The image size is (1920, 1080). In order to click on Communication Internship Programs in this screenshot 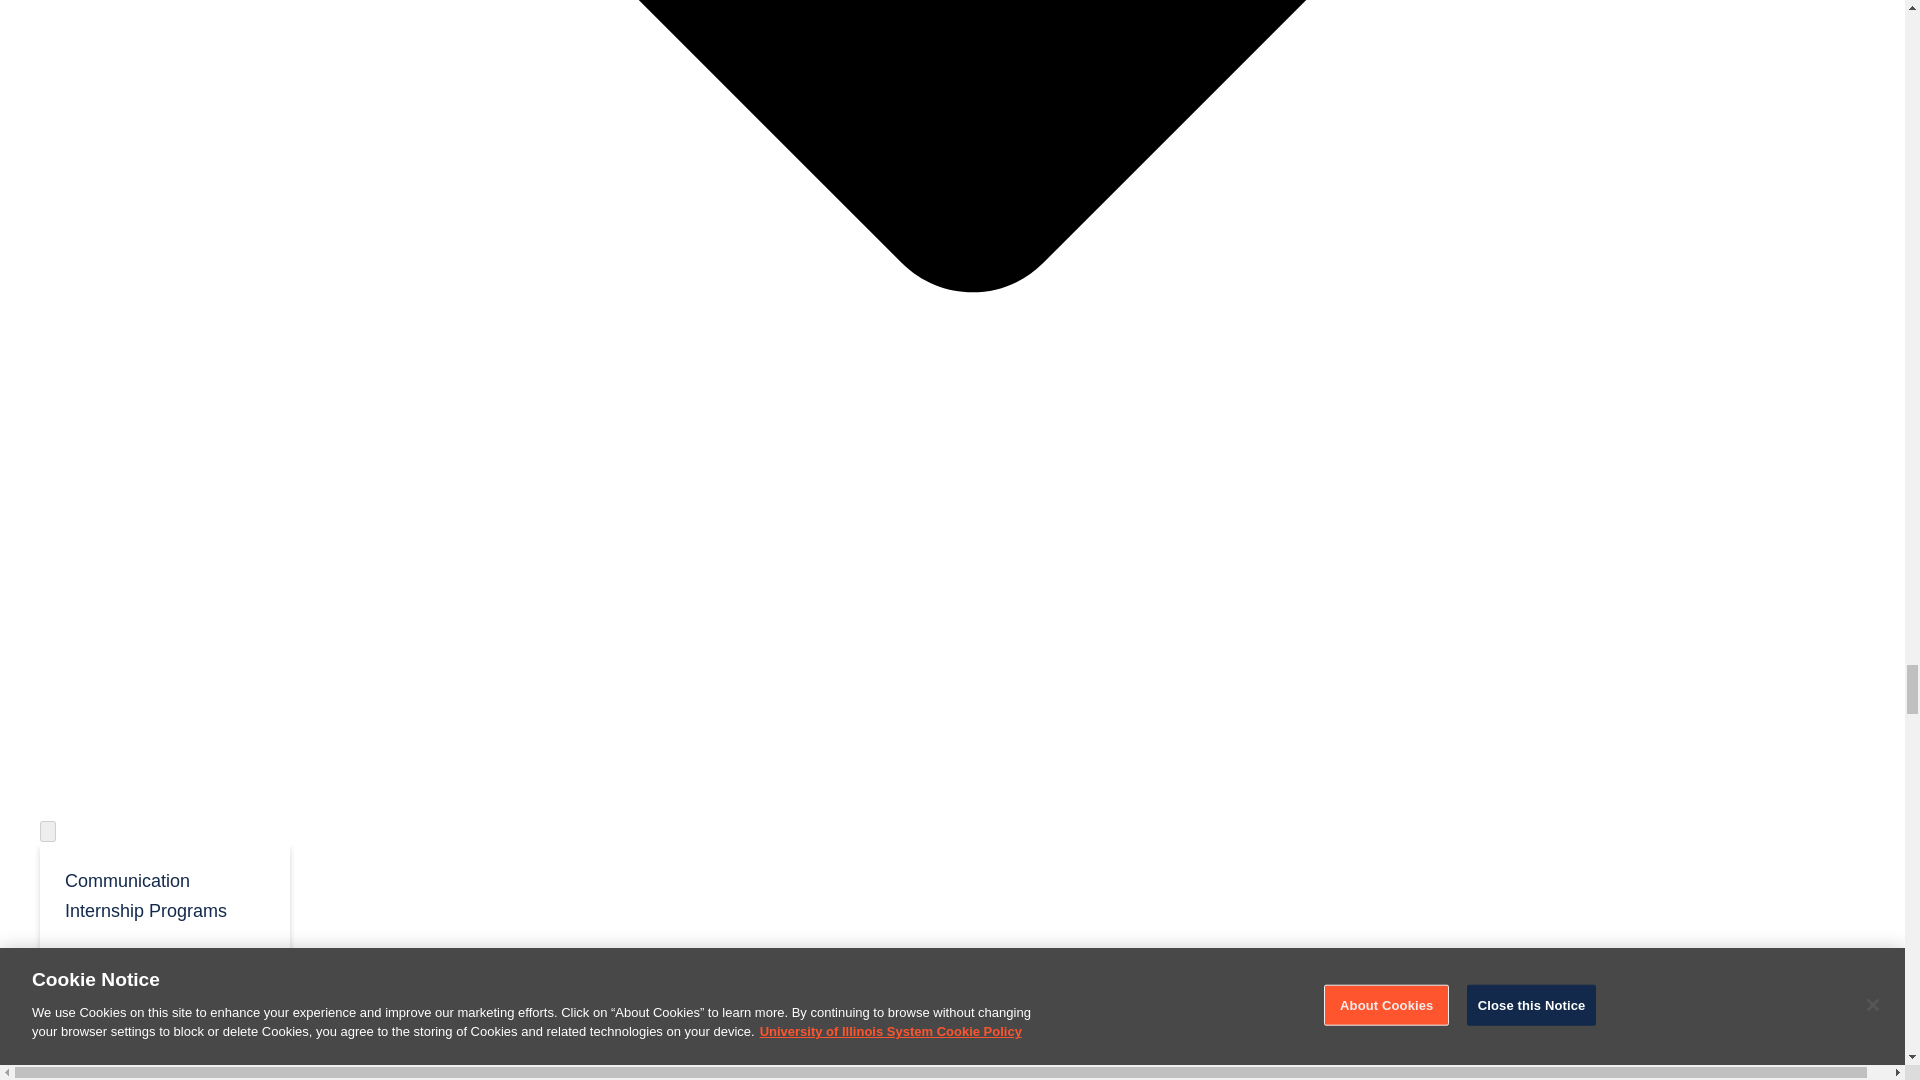, I will do `click(164, 894)`.